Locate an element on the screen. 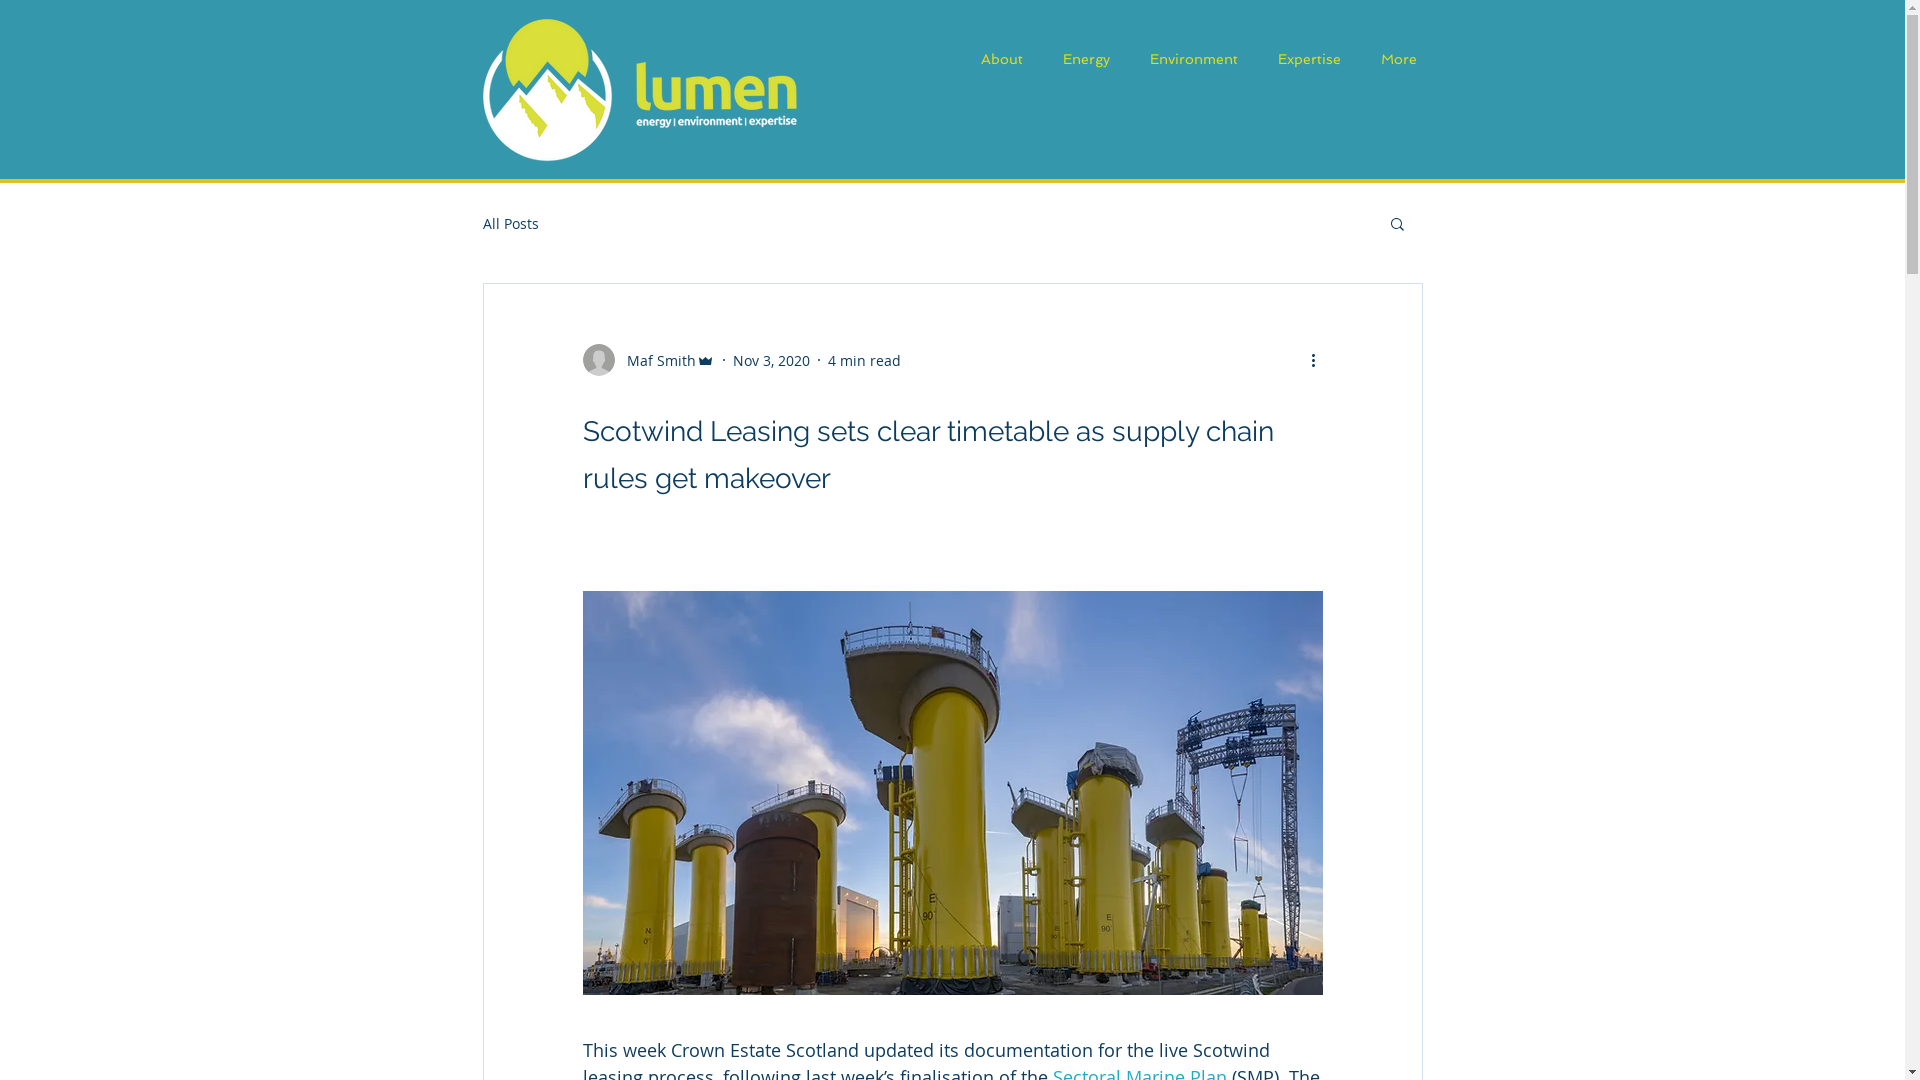  About is located at coordinates (1001, 60).